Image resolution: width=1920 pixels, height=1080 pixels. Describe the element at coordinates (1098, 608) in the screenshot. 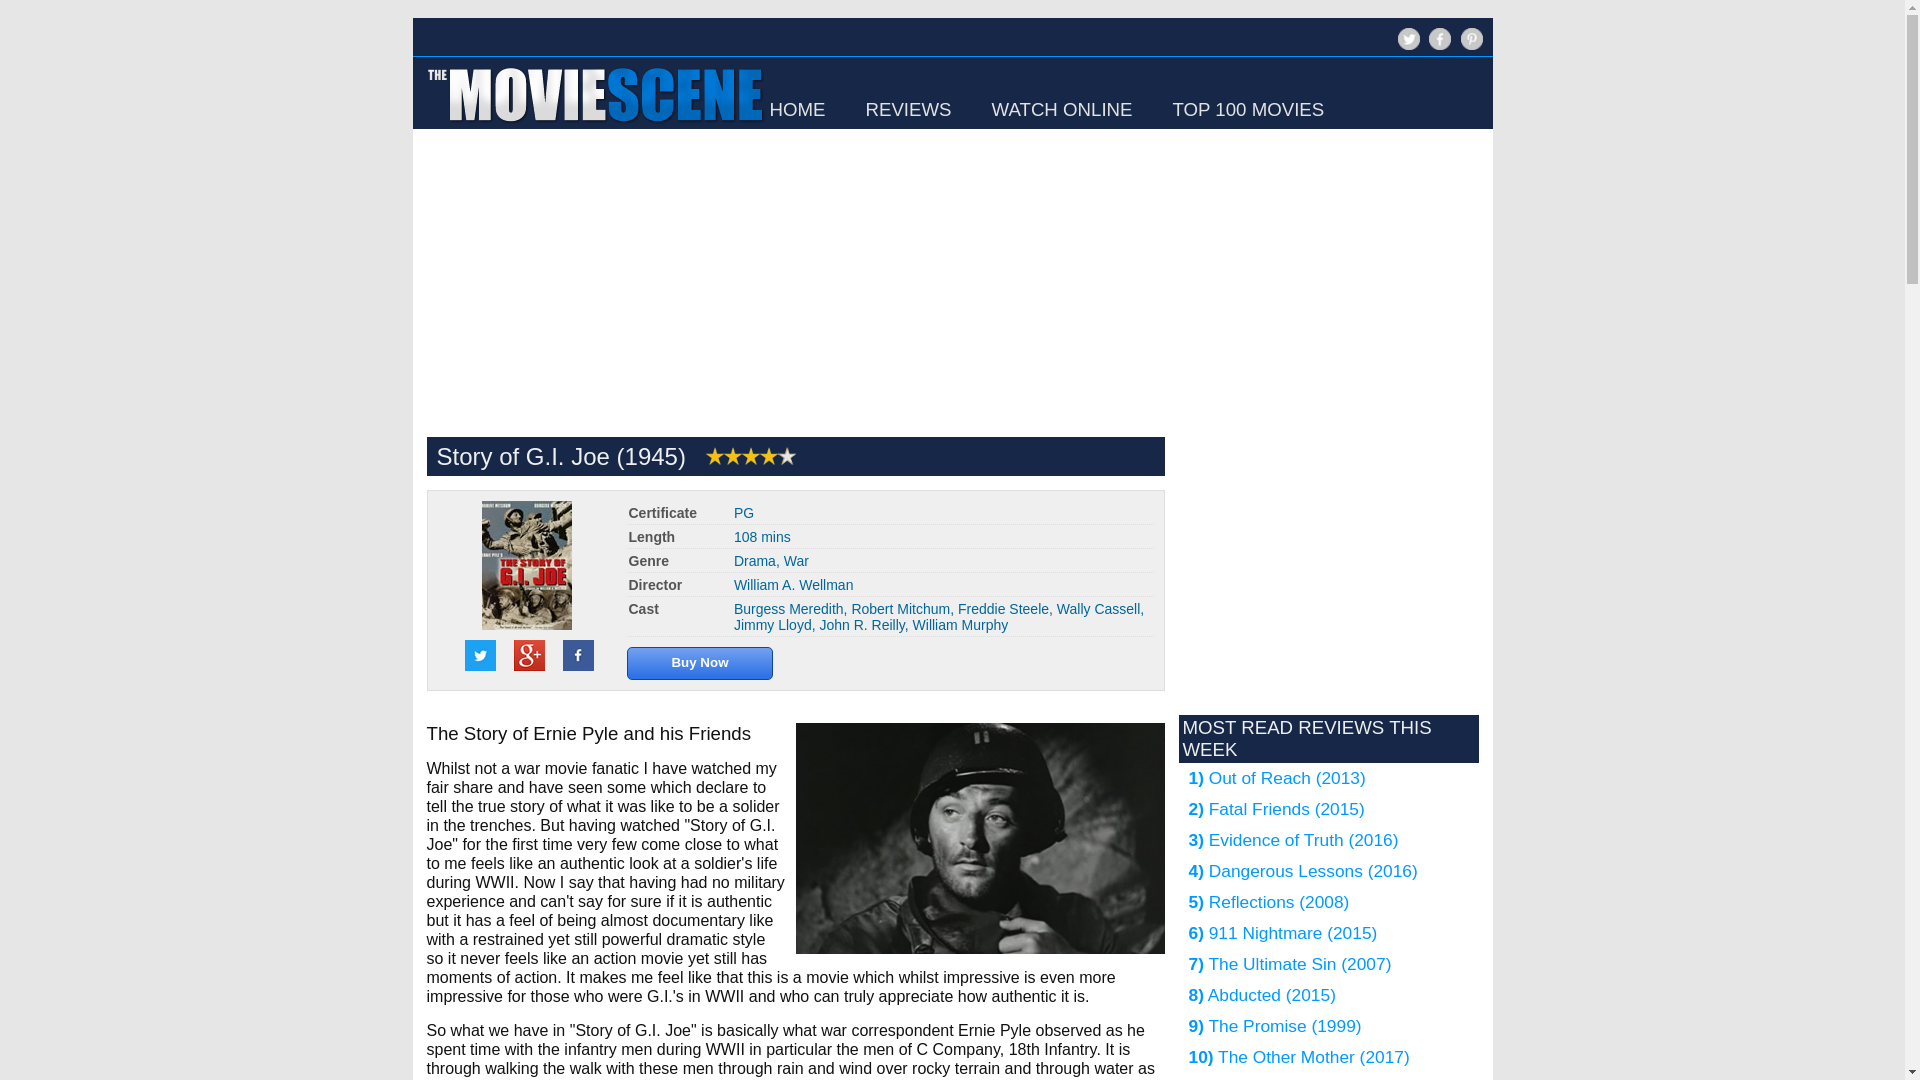

I see `Wally Cassell` at that location.